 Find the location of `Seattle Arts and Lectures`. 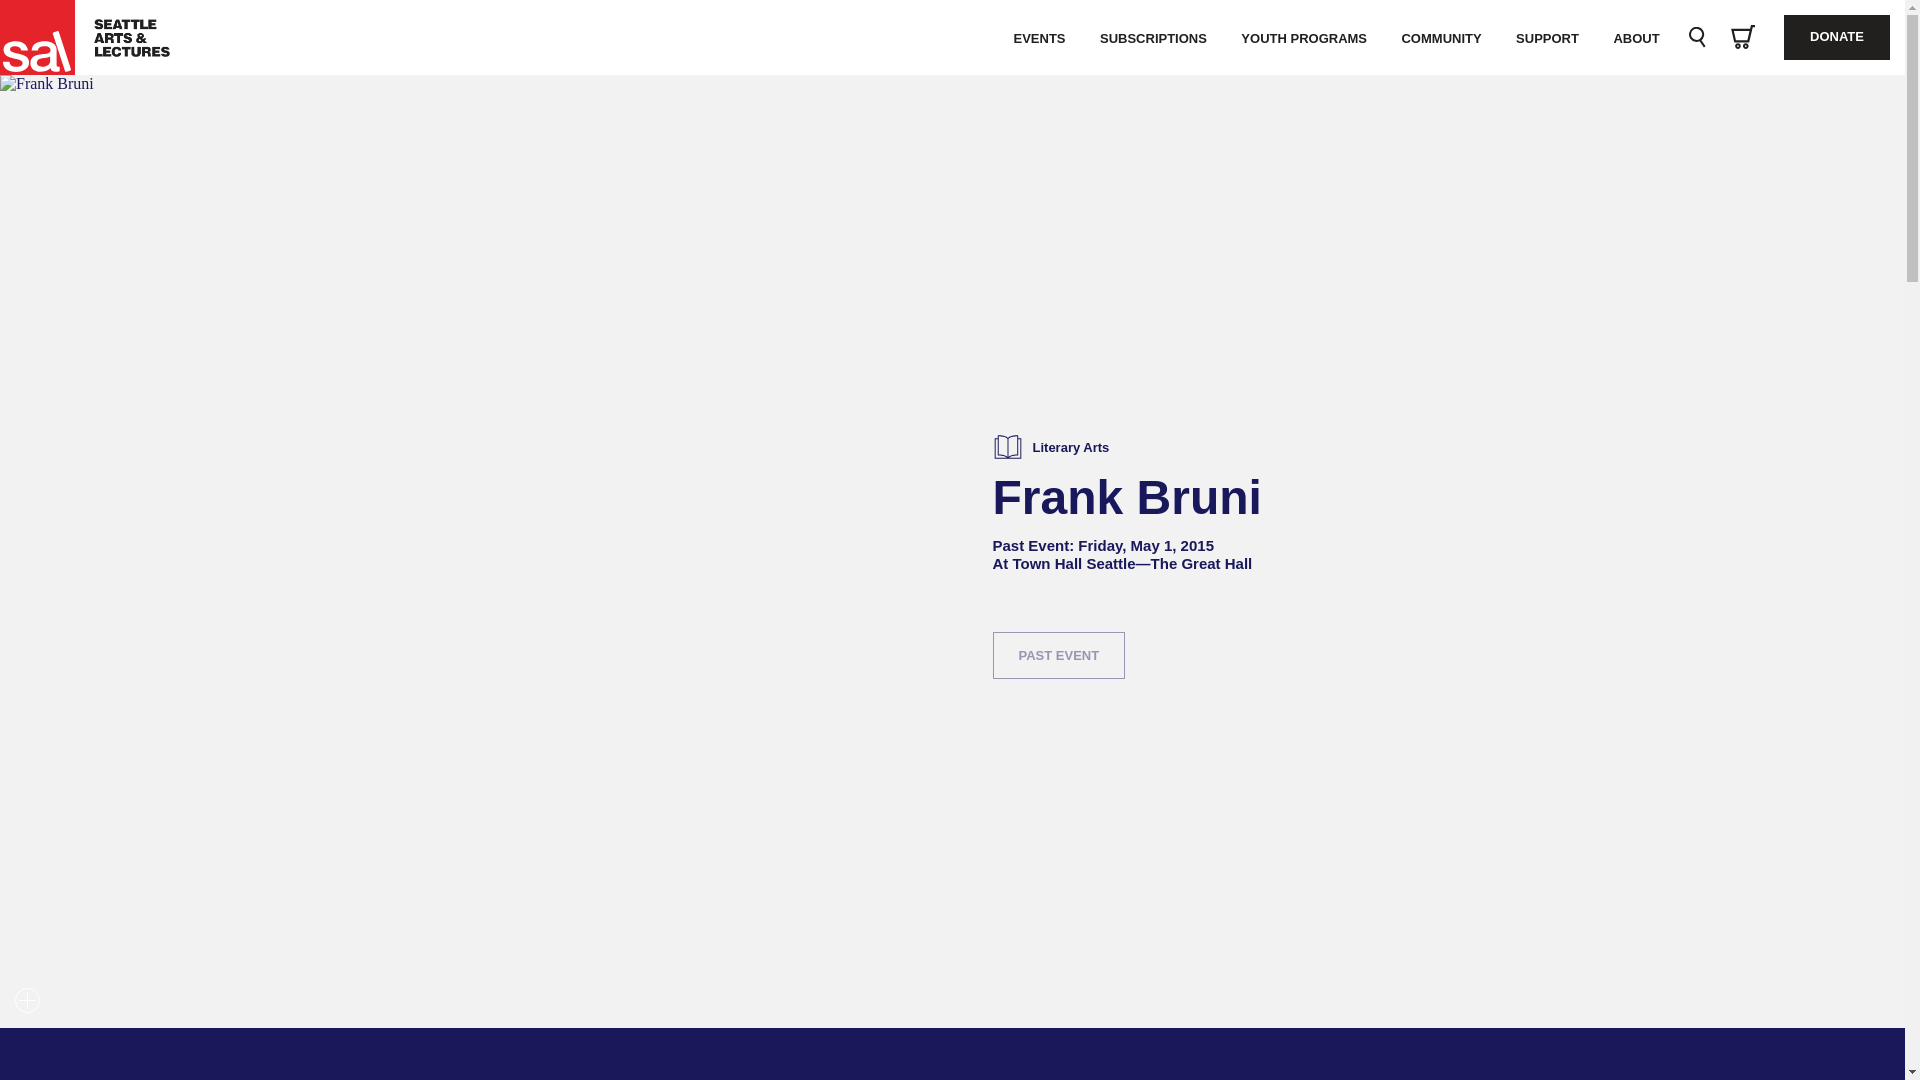

Seattle Arts and Lectures is located at coordinates (47, 37).